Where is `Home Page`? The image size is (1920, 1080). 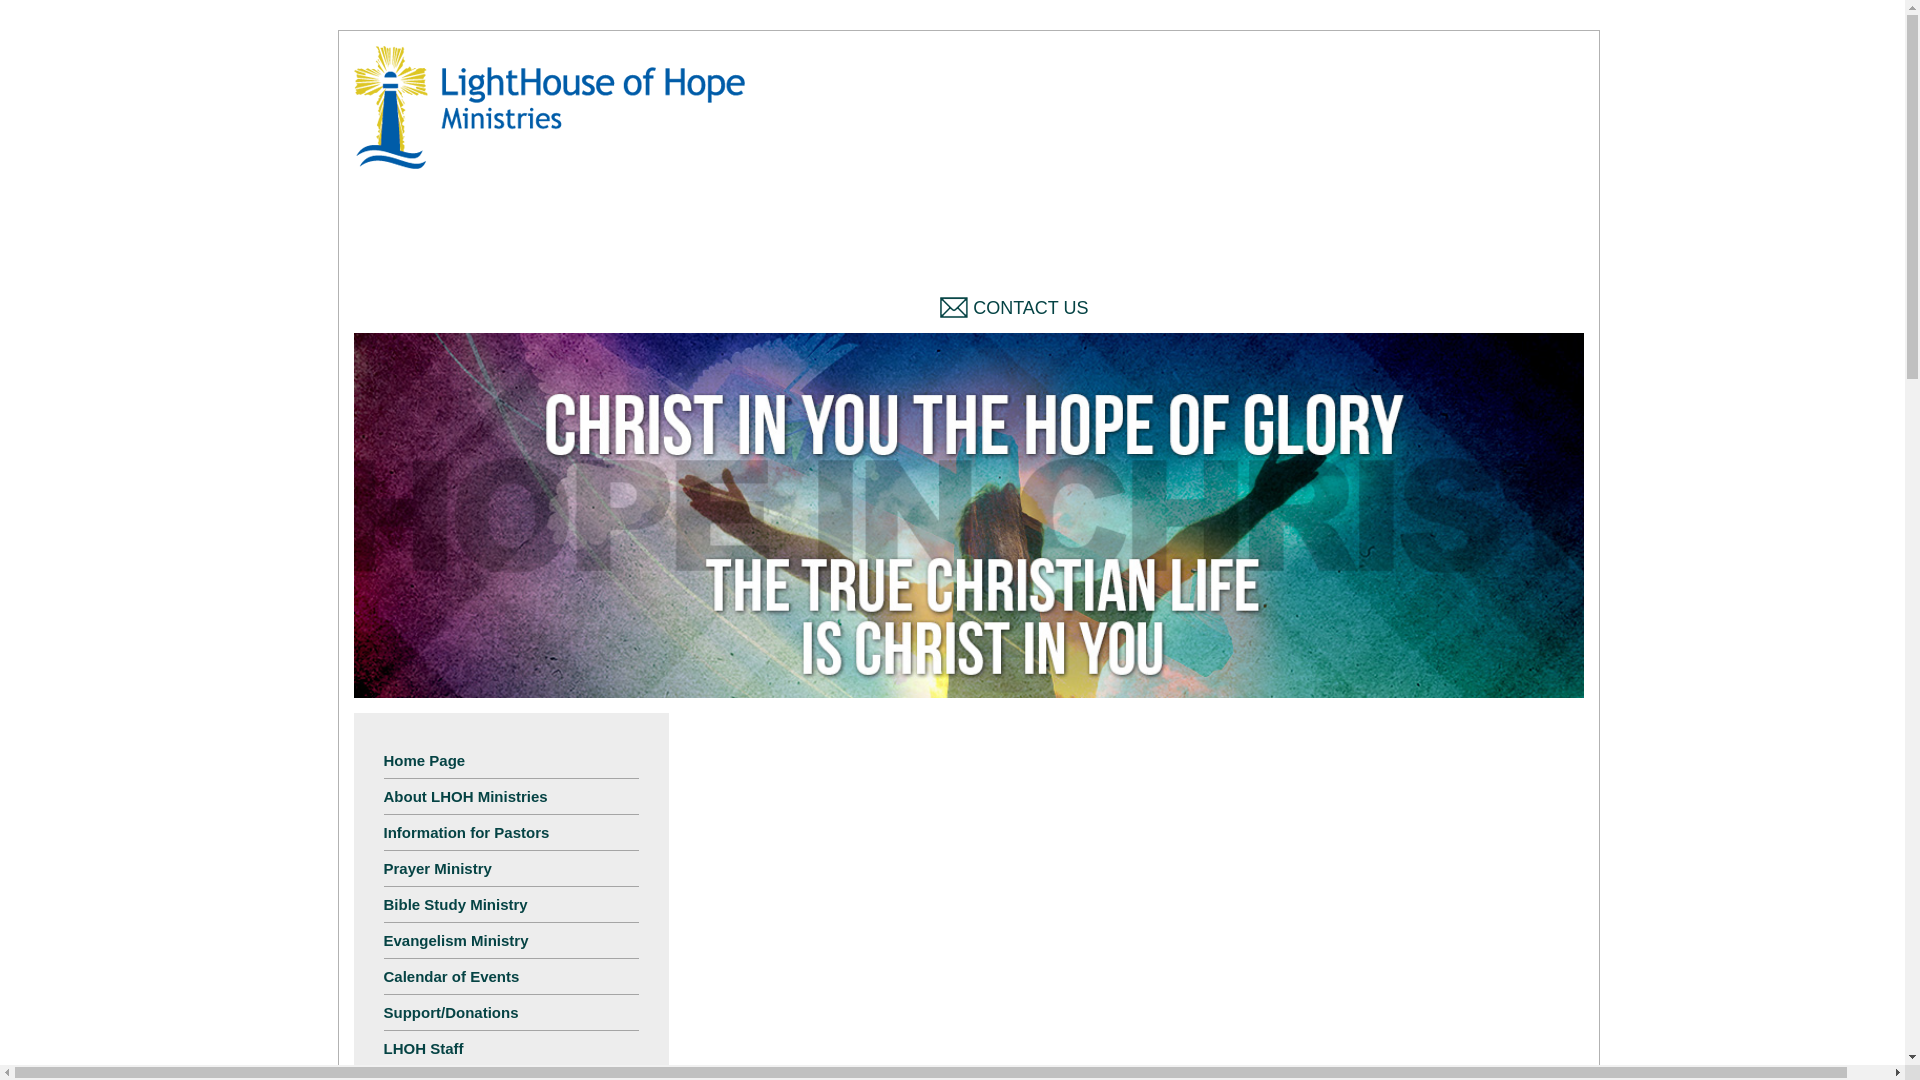 Home Page is located at coordinates (512, 760).